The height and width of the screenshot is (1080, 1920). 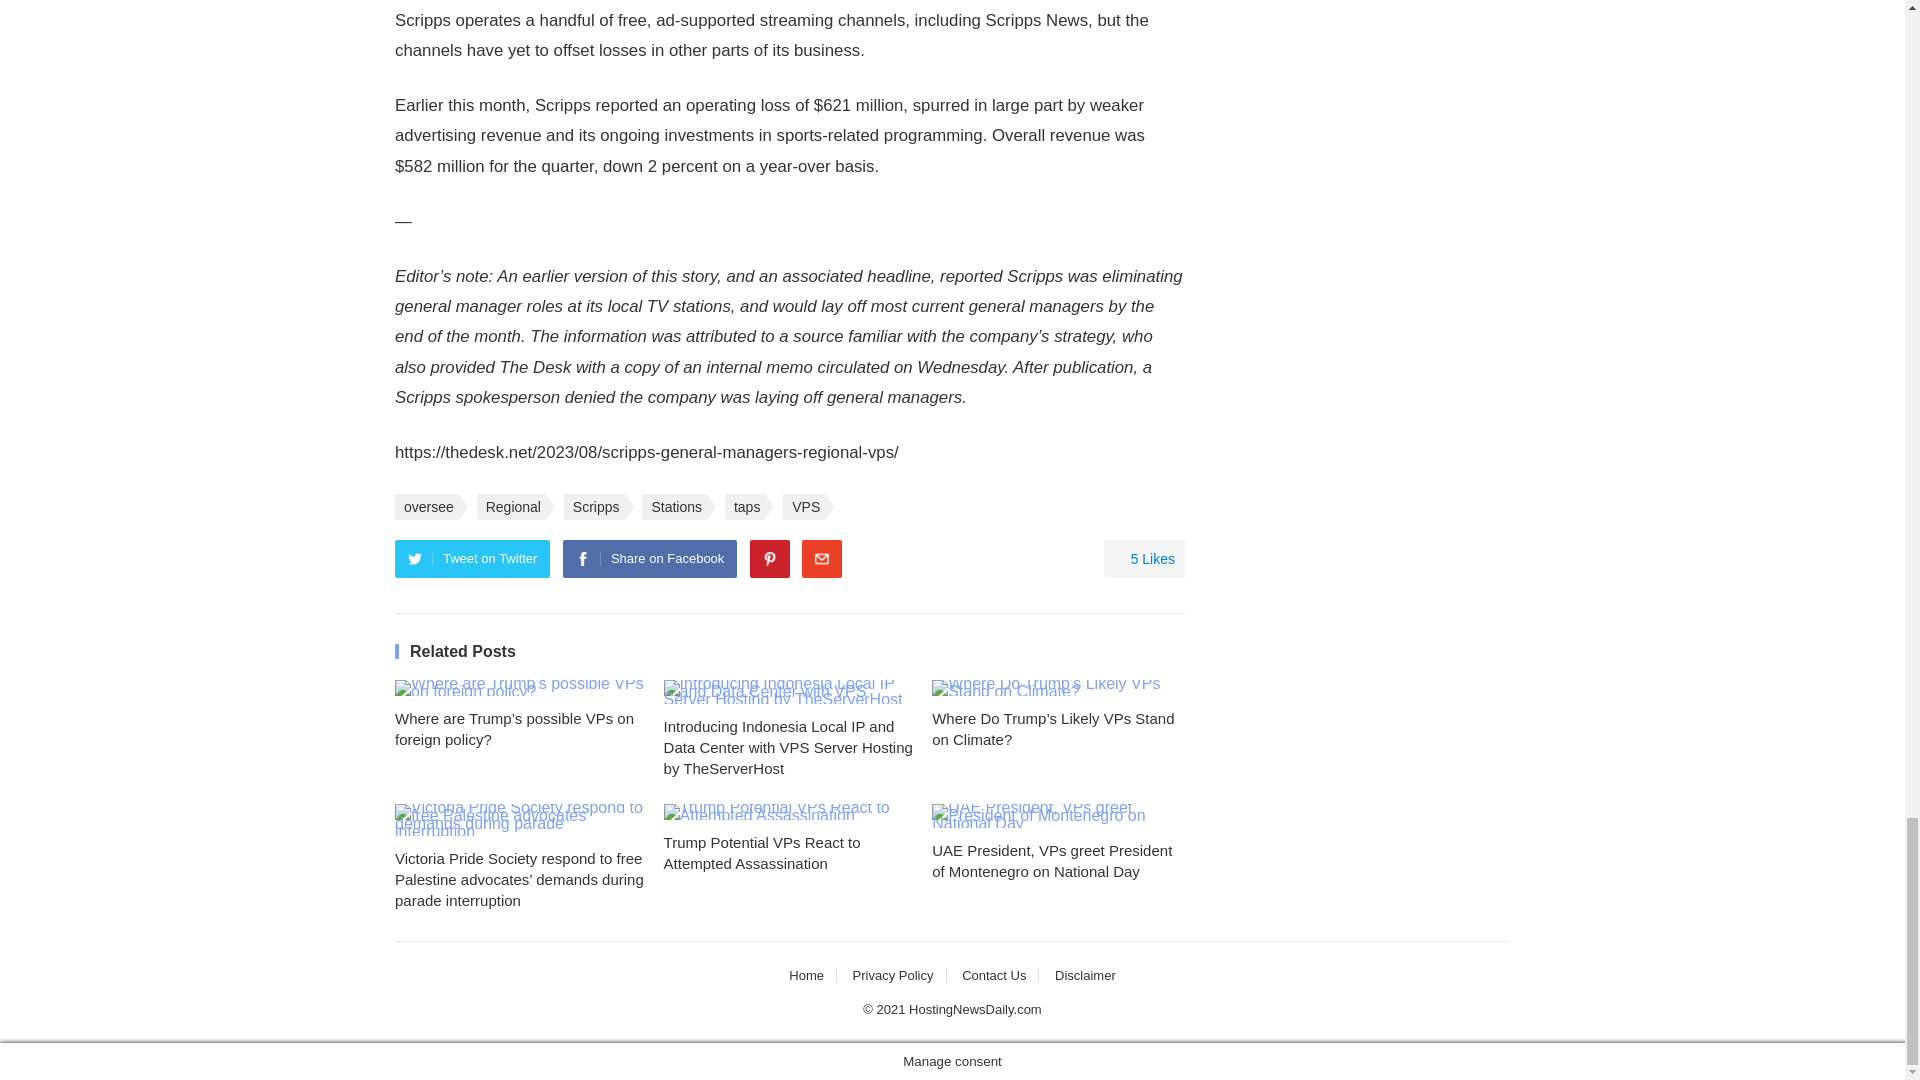 What do you see at coordinates (804, 506) in the screenshot?
I see `VPS` at bounding box center [804, 506].